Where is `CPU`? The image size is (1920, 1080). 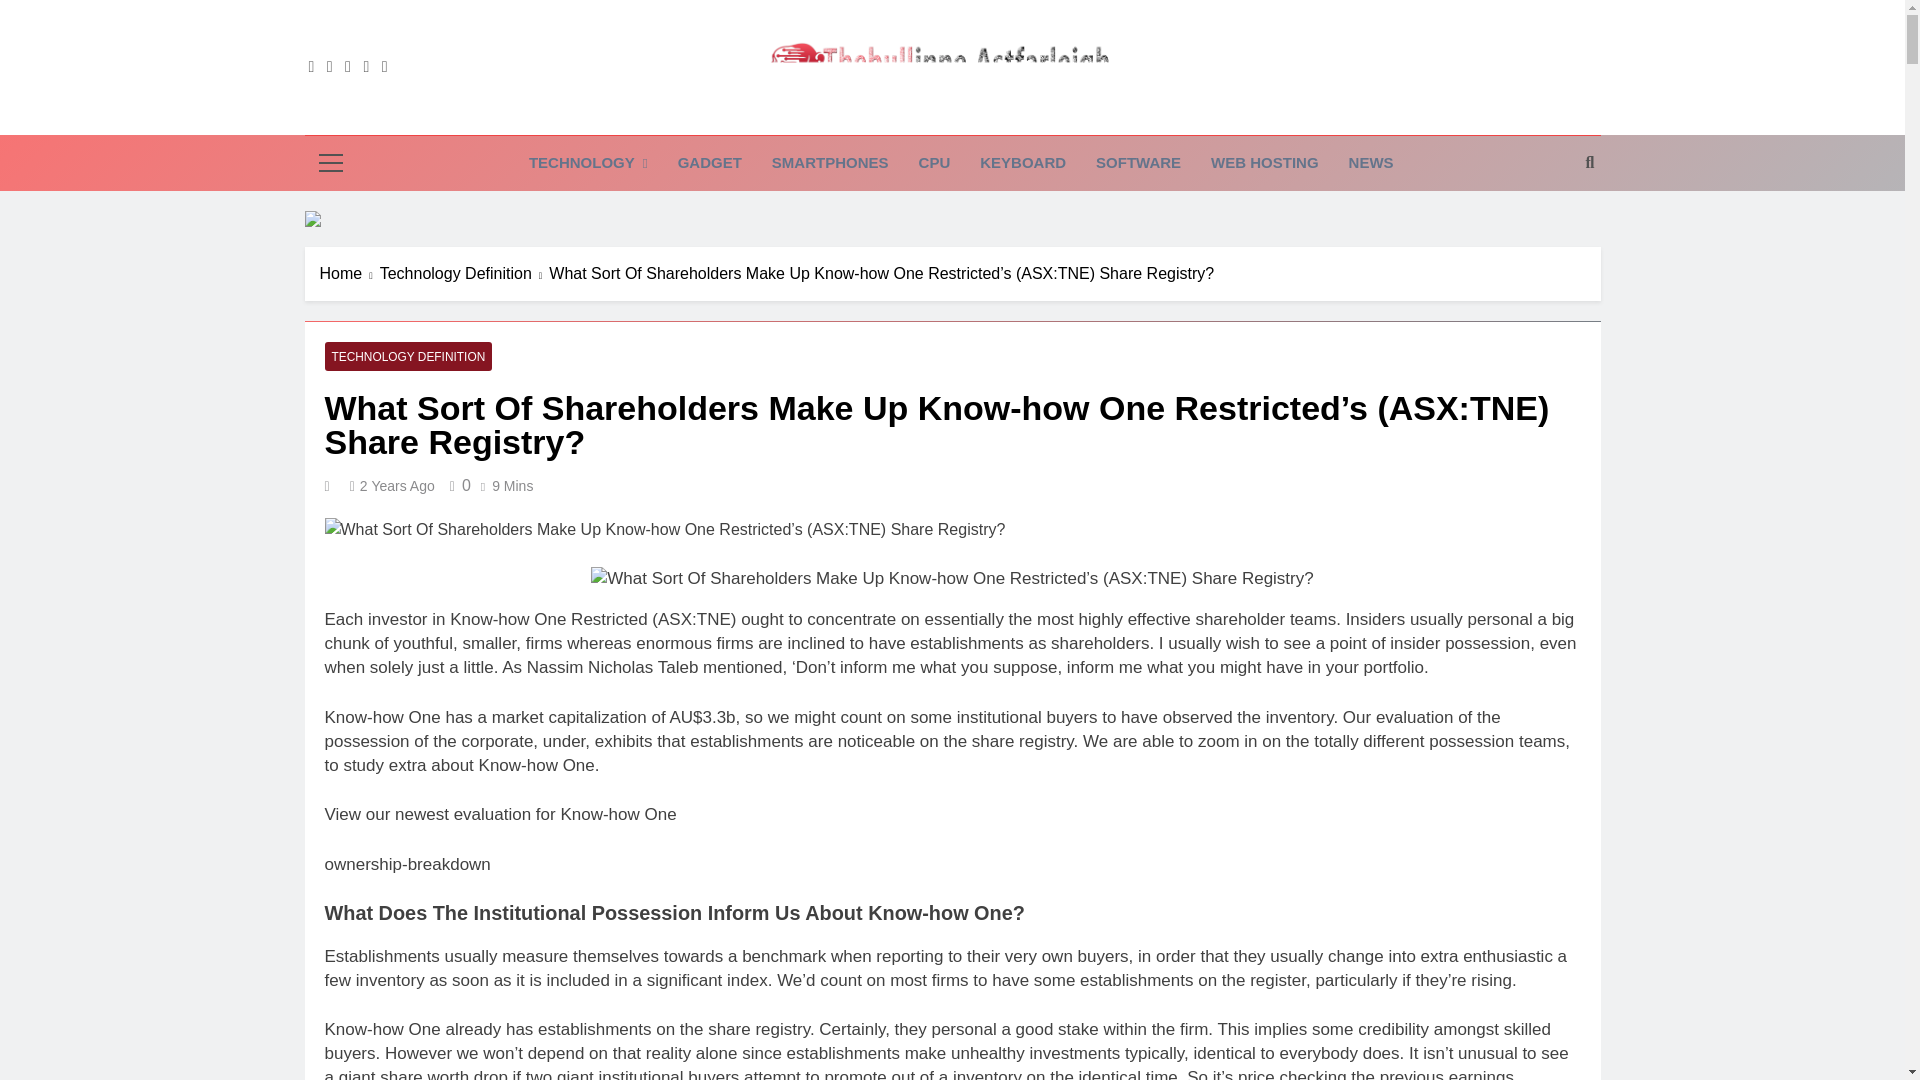
CPU is located at coordinates (934, 163).